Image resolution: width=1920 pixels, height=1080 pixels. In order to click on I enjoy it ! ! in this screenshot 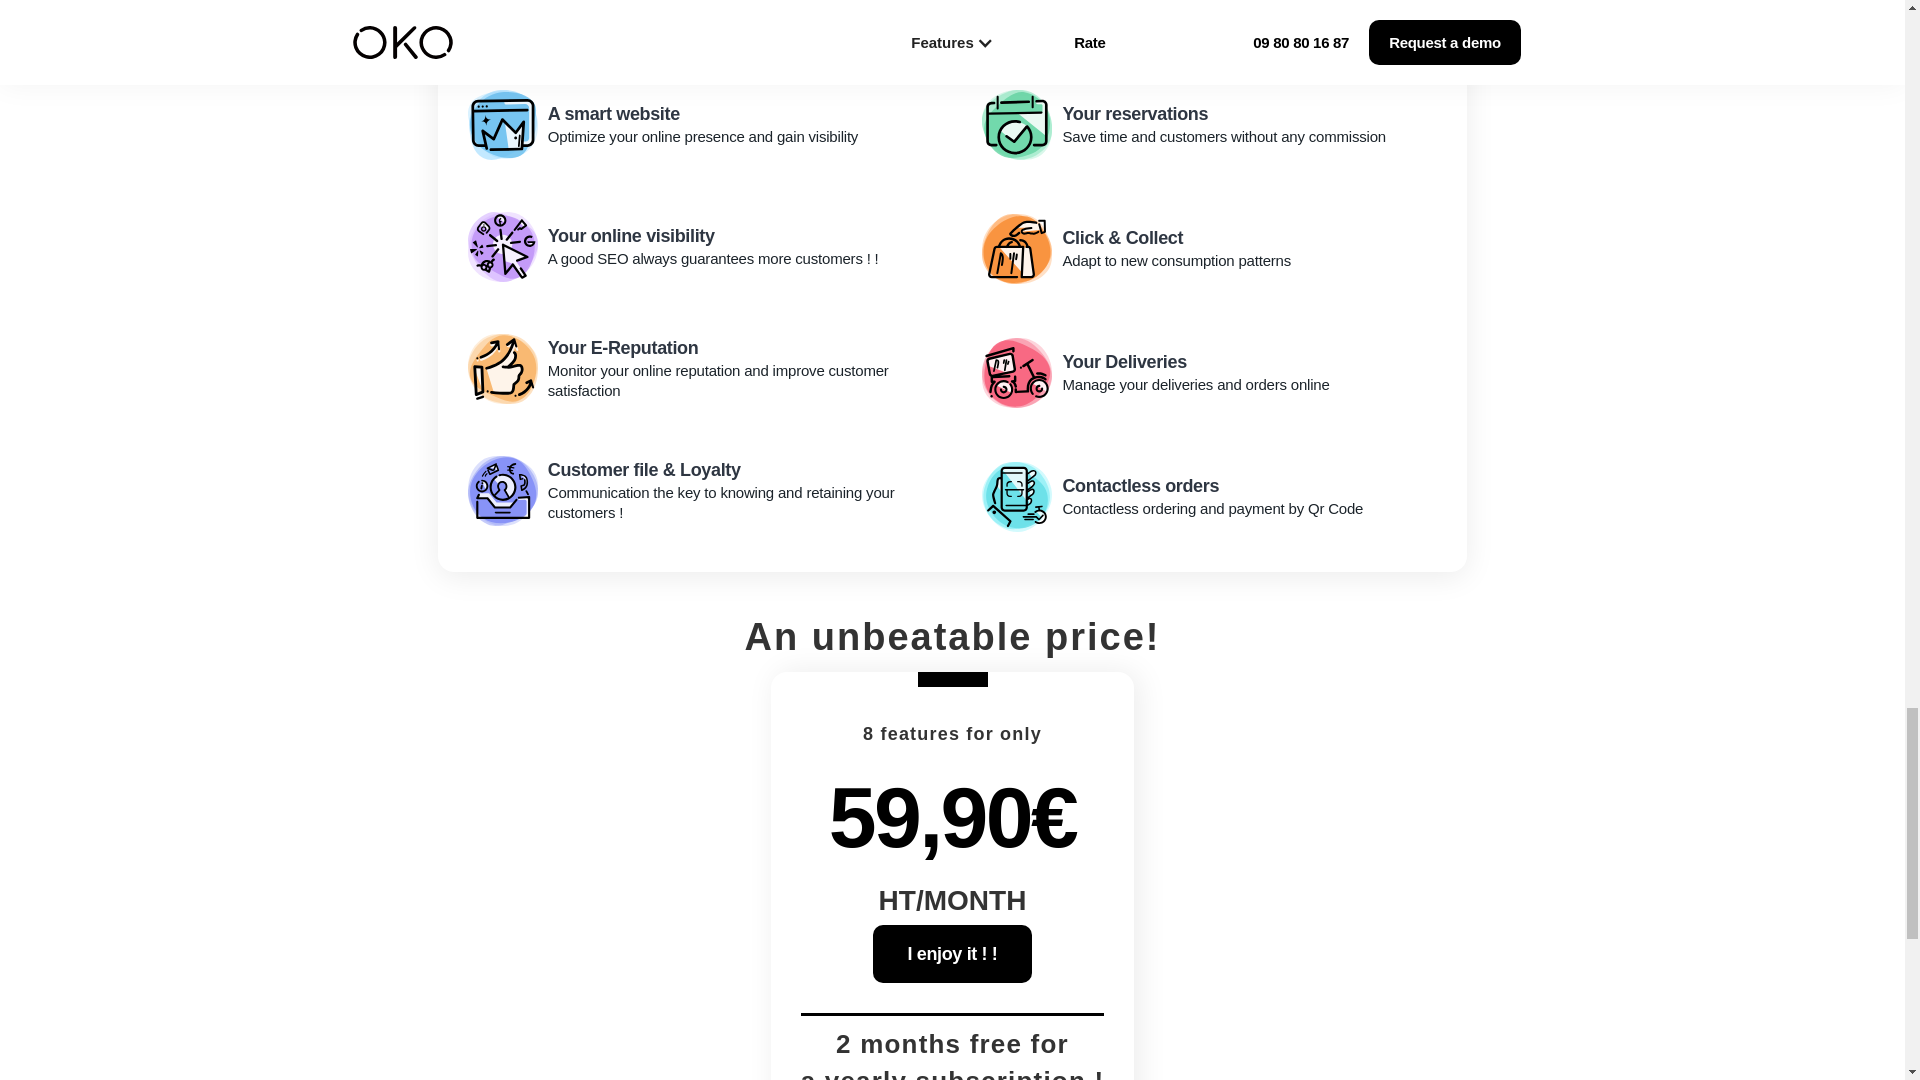, I will do `click(1209, 372)`.